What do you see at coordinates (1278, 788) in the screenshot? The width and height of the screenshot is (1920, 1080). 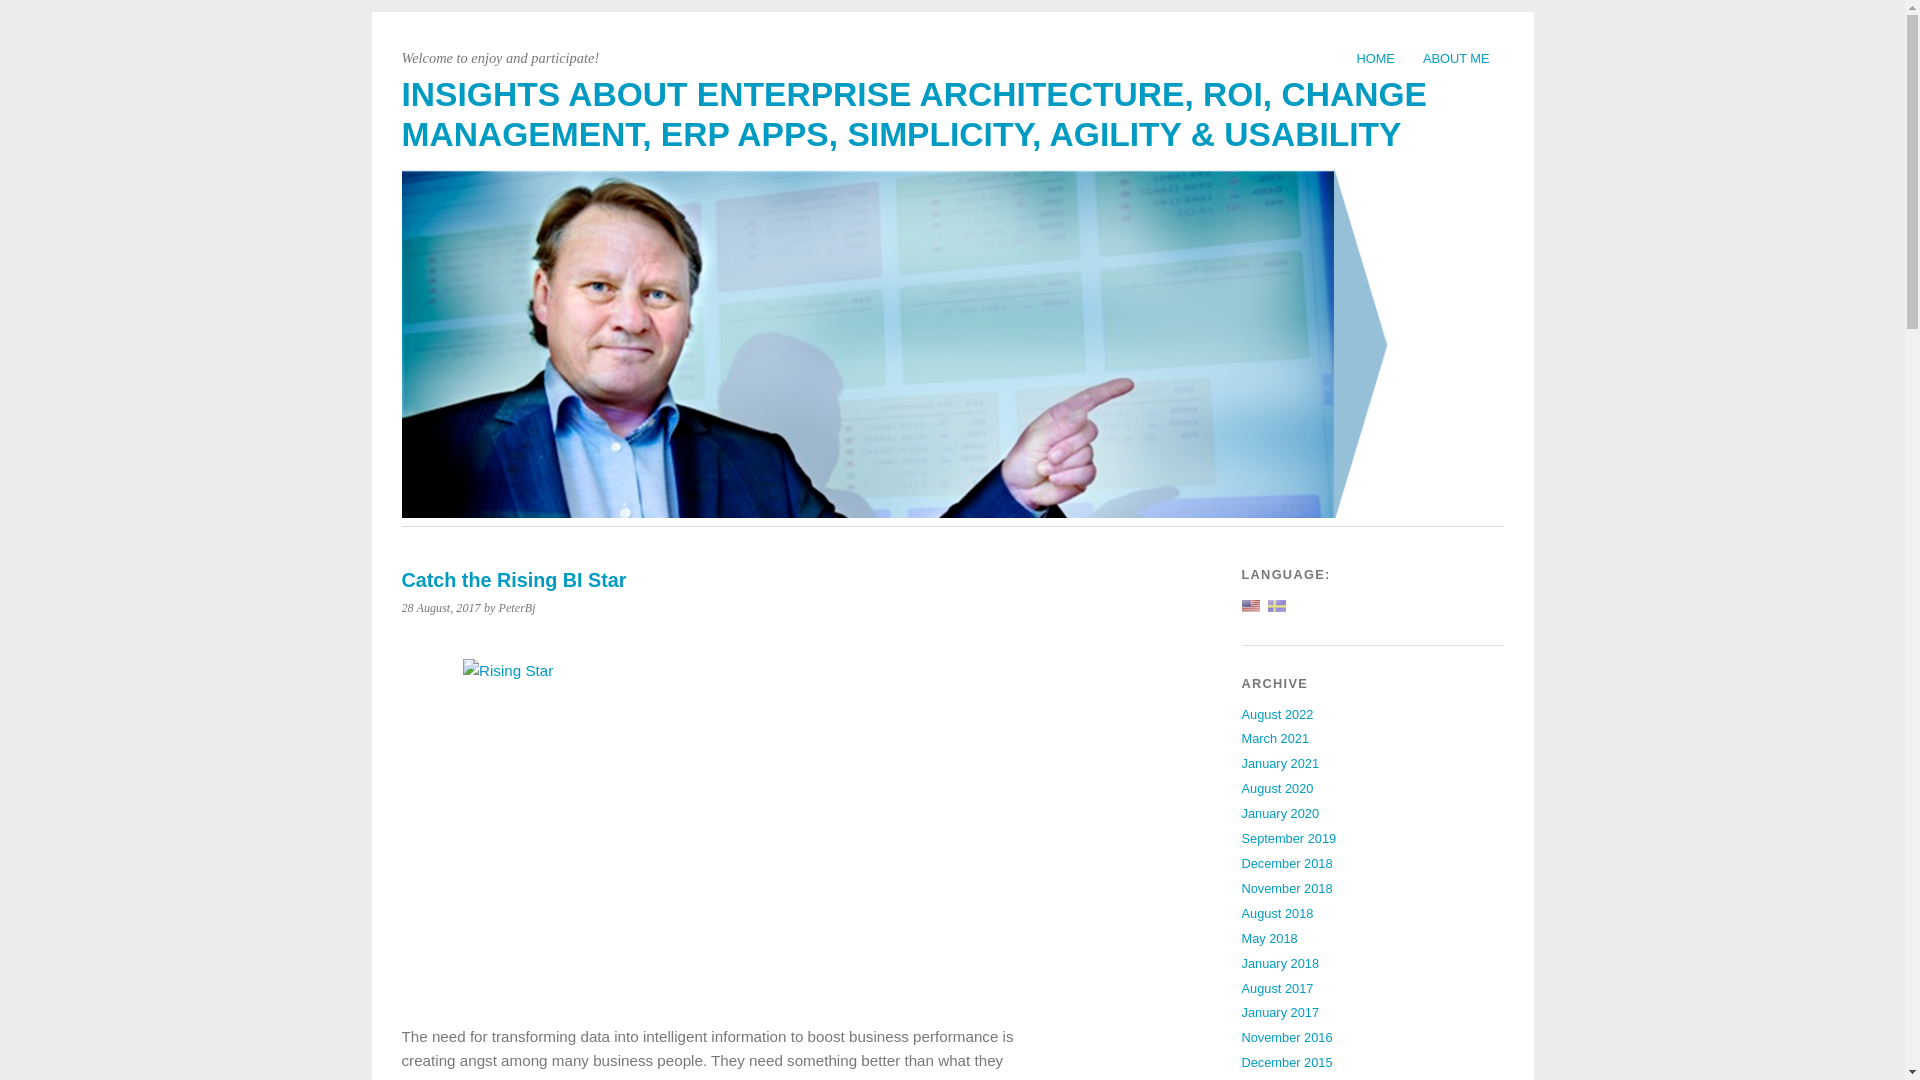 I see `August 2020` at bounding box center [1278, 788].